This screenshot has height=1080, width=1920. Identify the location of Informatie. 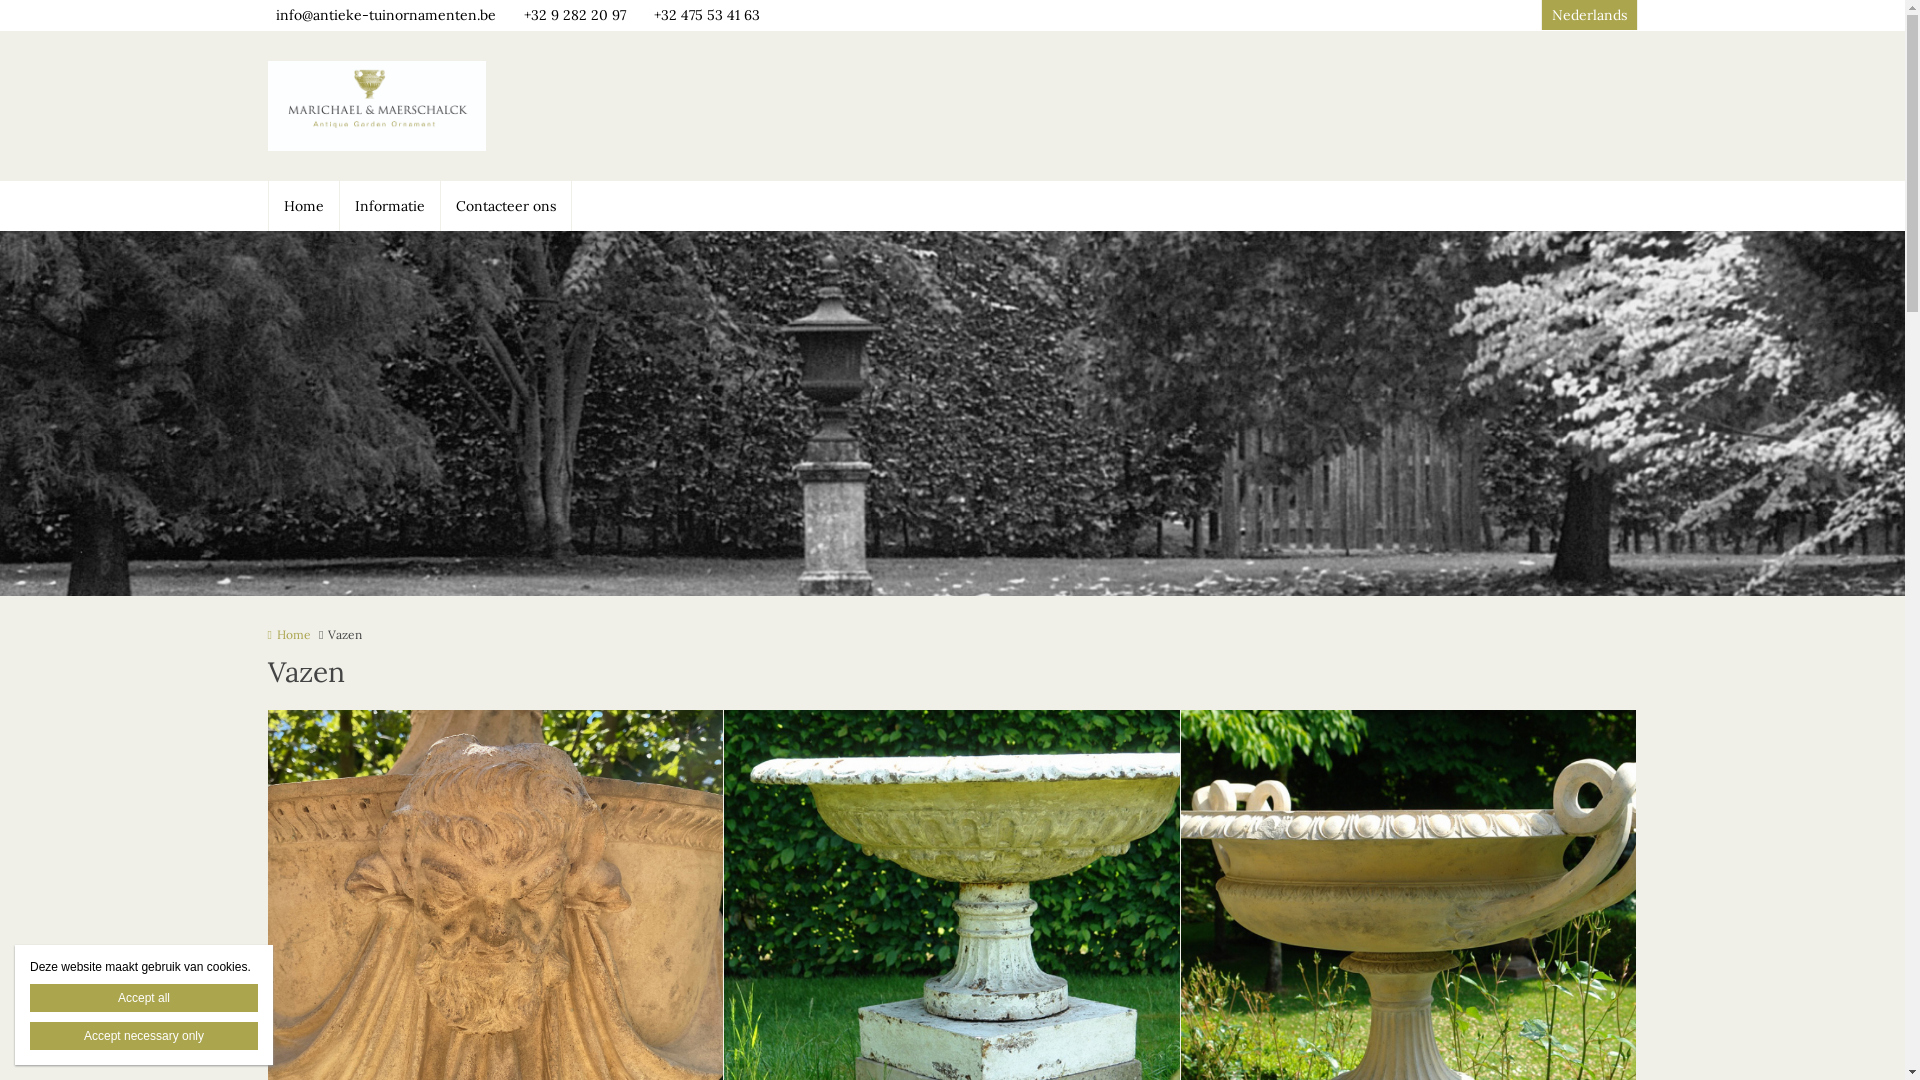
(390, 206).